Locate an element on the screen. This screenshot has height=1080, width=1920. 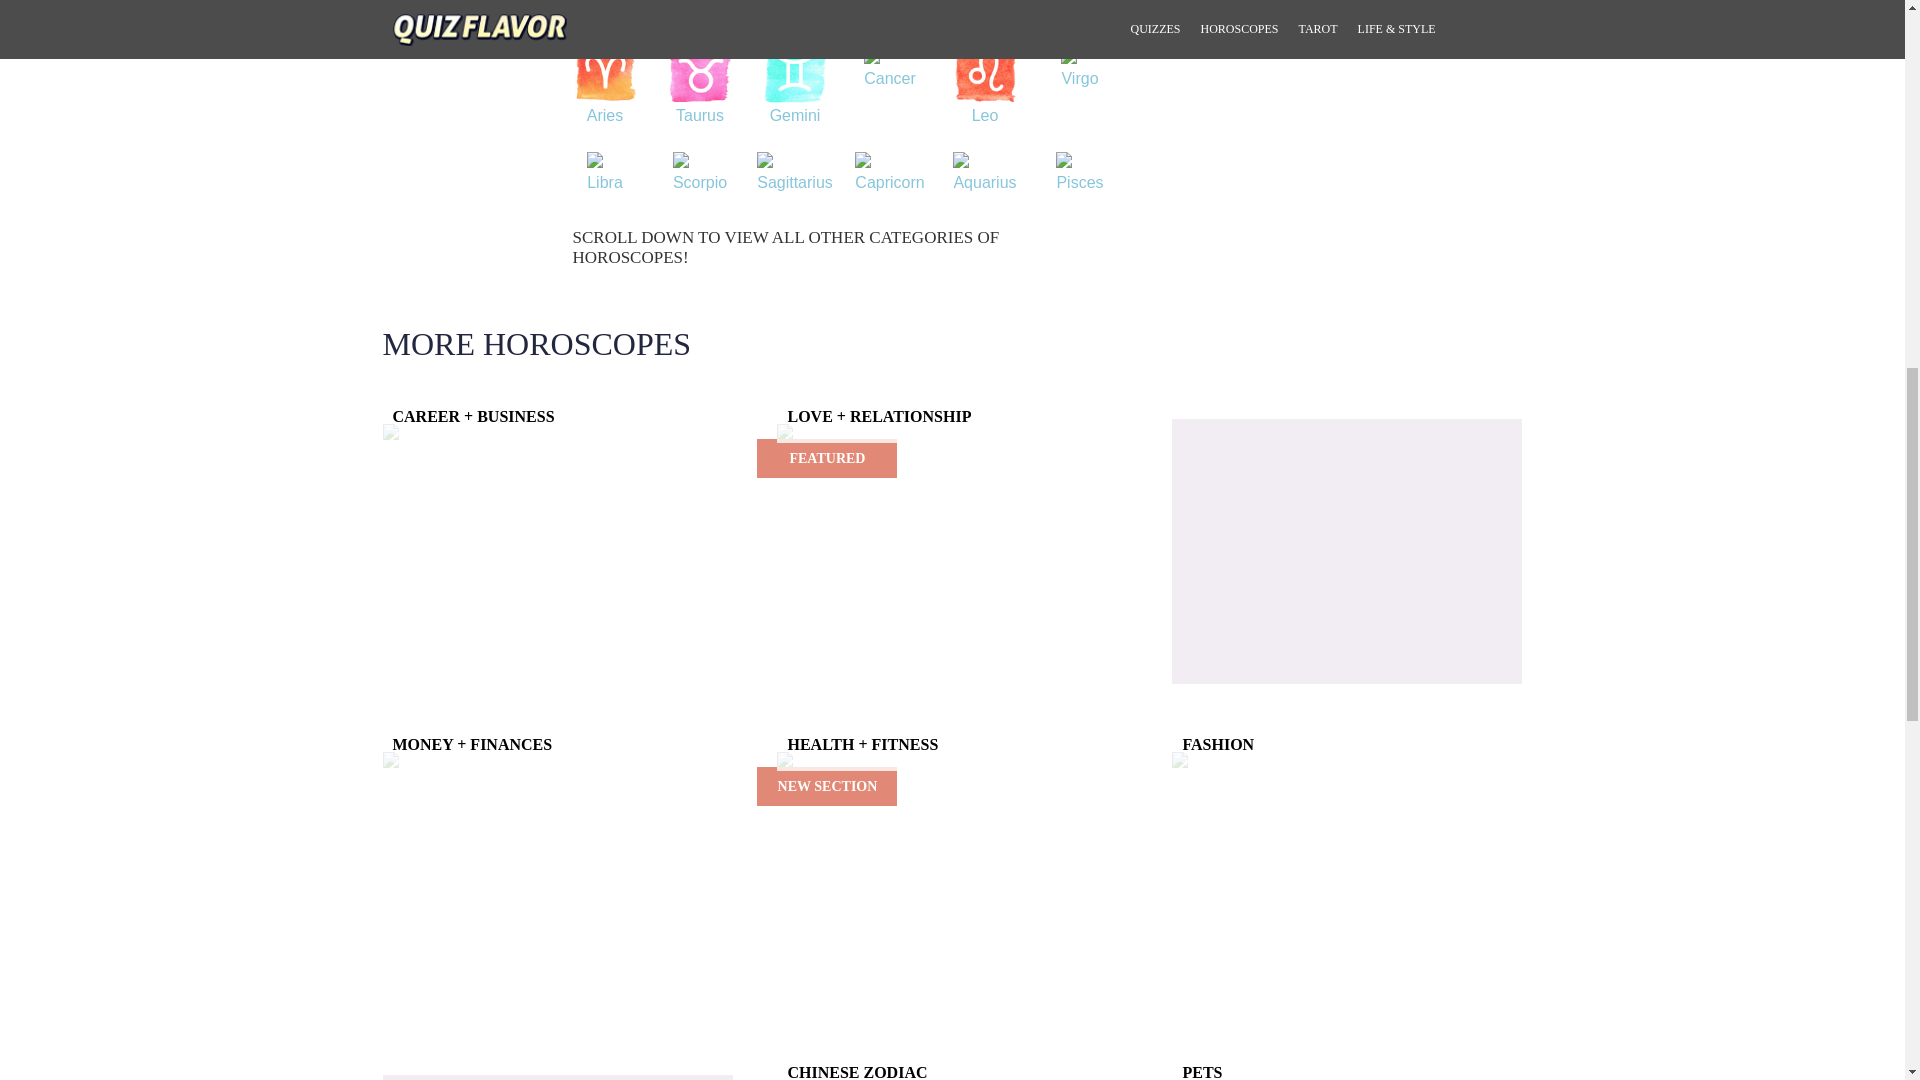
CHINESE ZODIAC is located at coordinates (952, 1077).